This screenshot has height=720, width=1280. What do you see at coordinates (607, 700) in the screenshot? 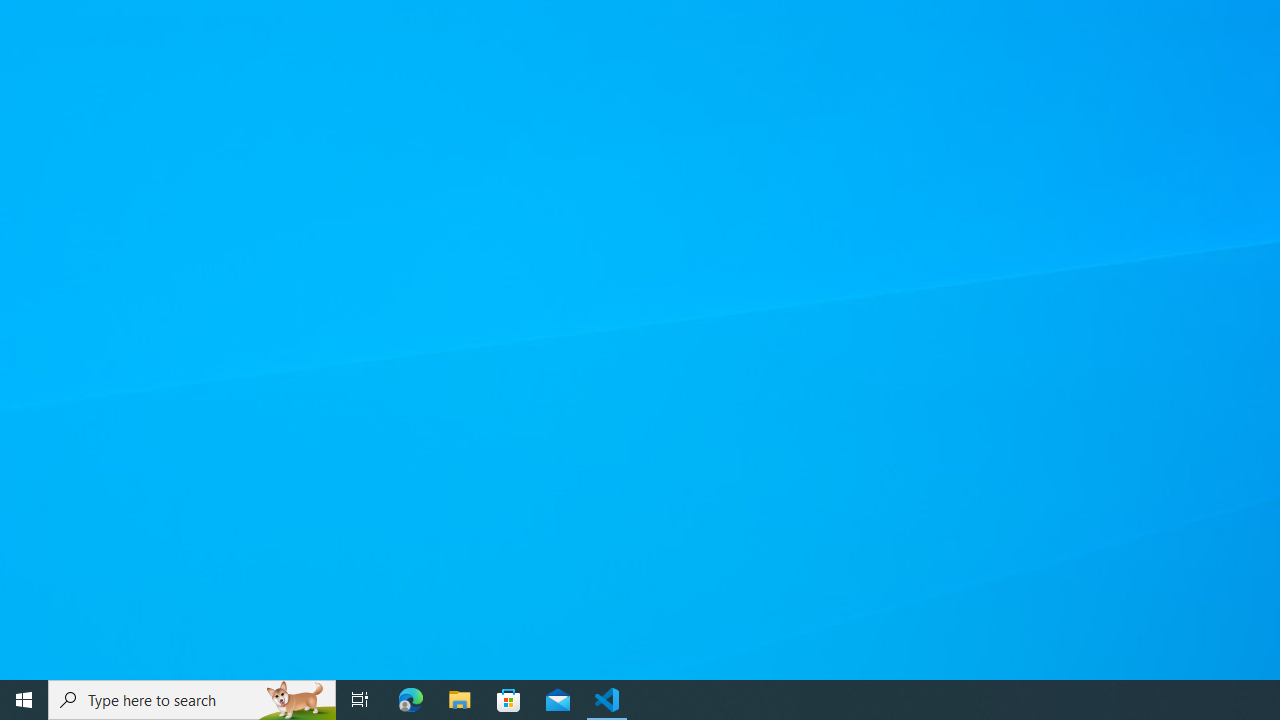
I see `Visual Studio Code - 1 running window` at bounding box center [607, 700].